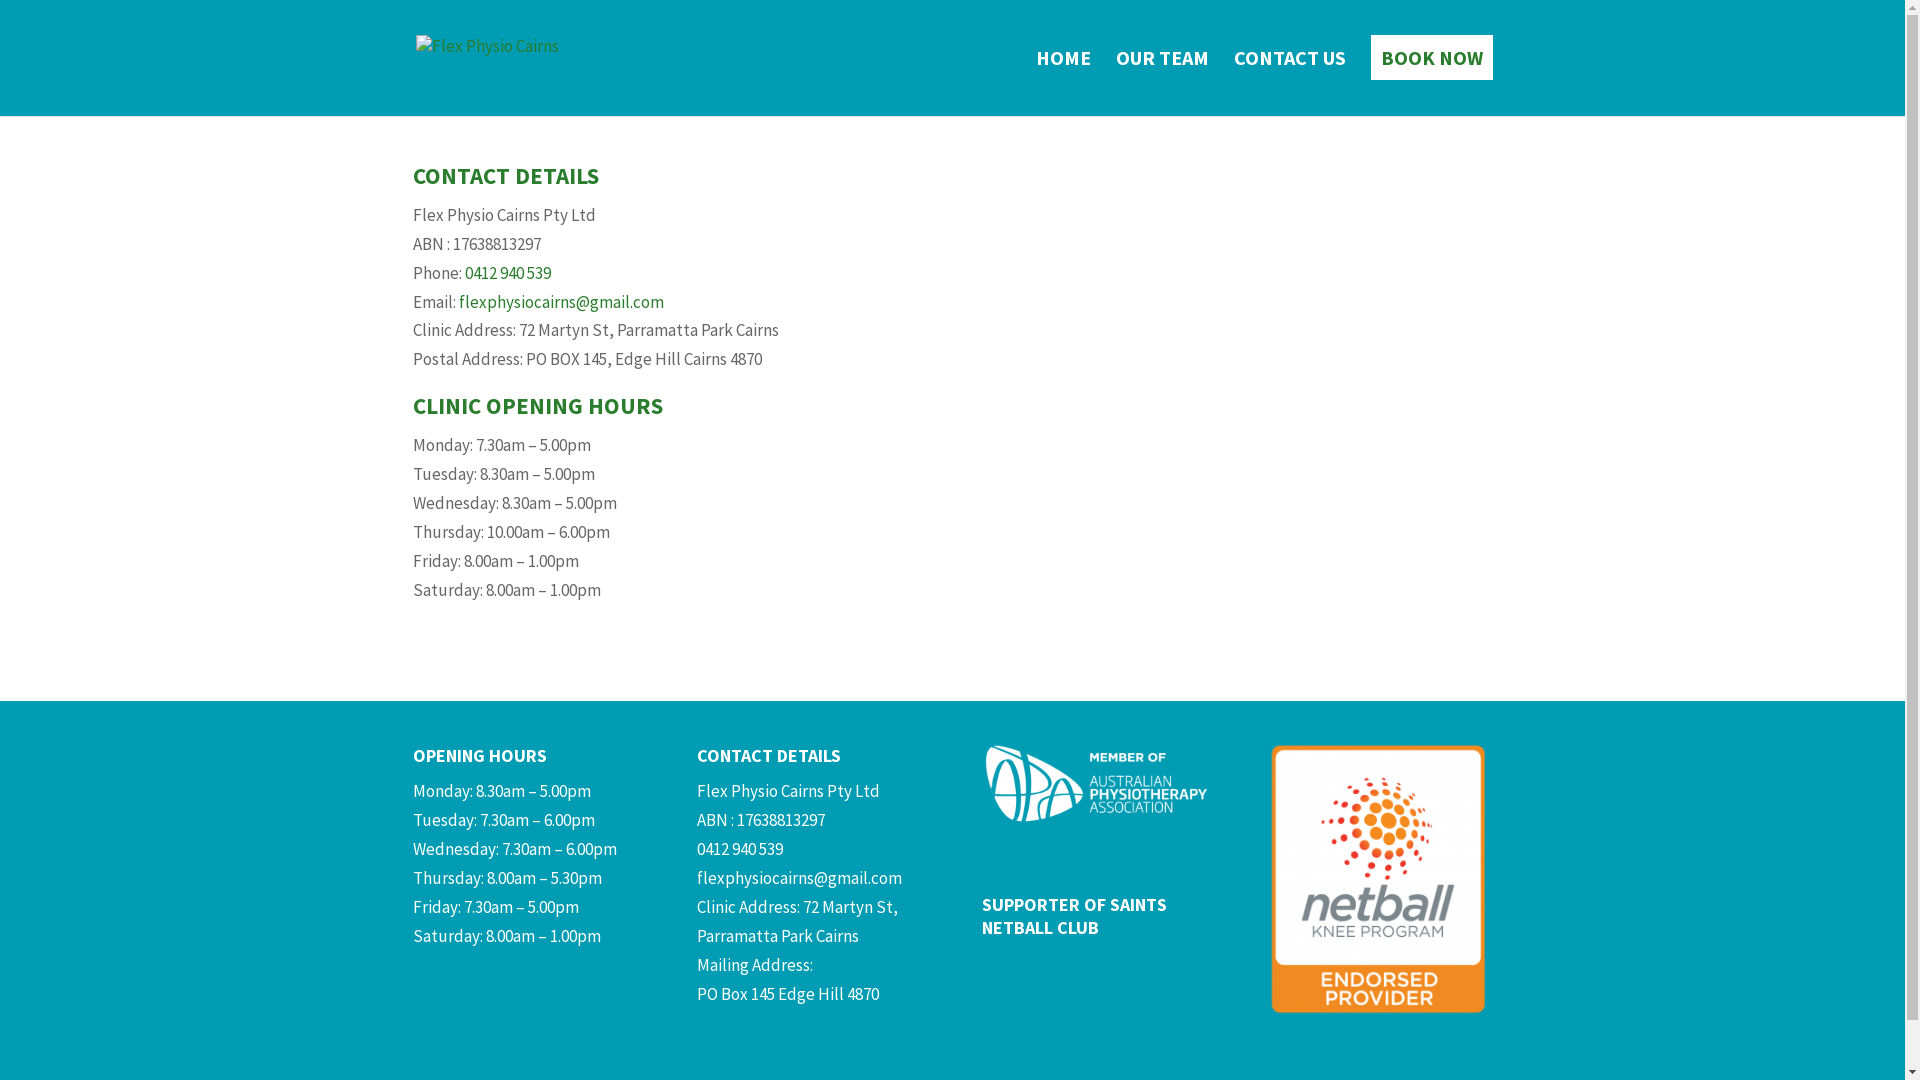 This screenshot has width=1920, height=1080. I want to click on OUR TEAM, so click(1162, 84).